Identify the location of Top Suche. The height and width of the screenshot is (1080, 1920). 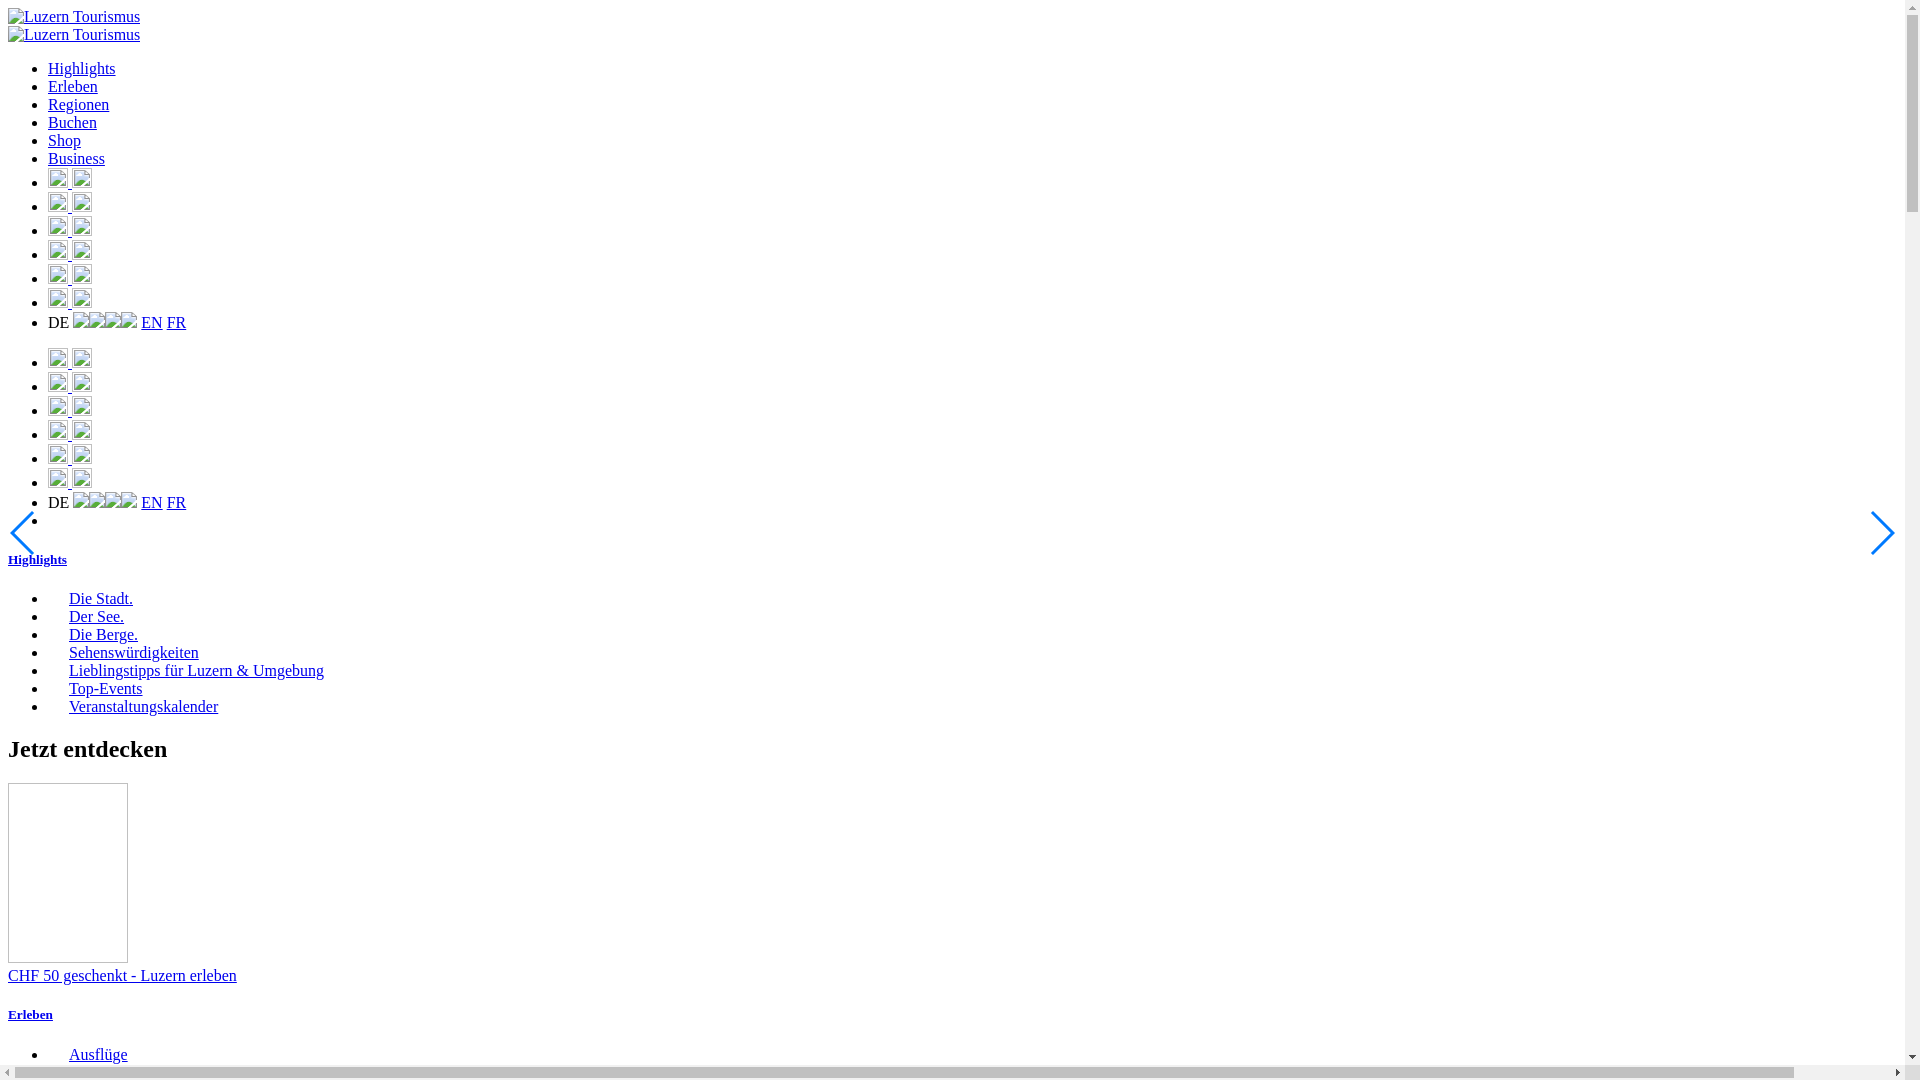
(70, 482).